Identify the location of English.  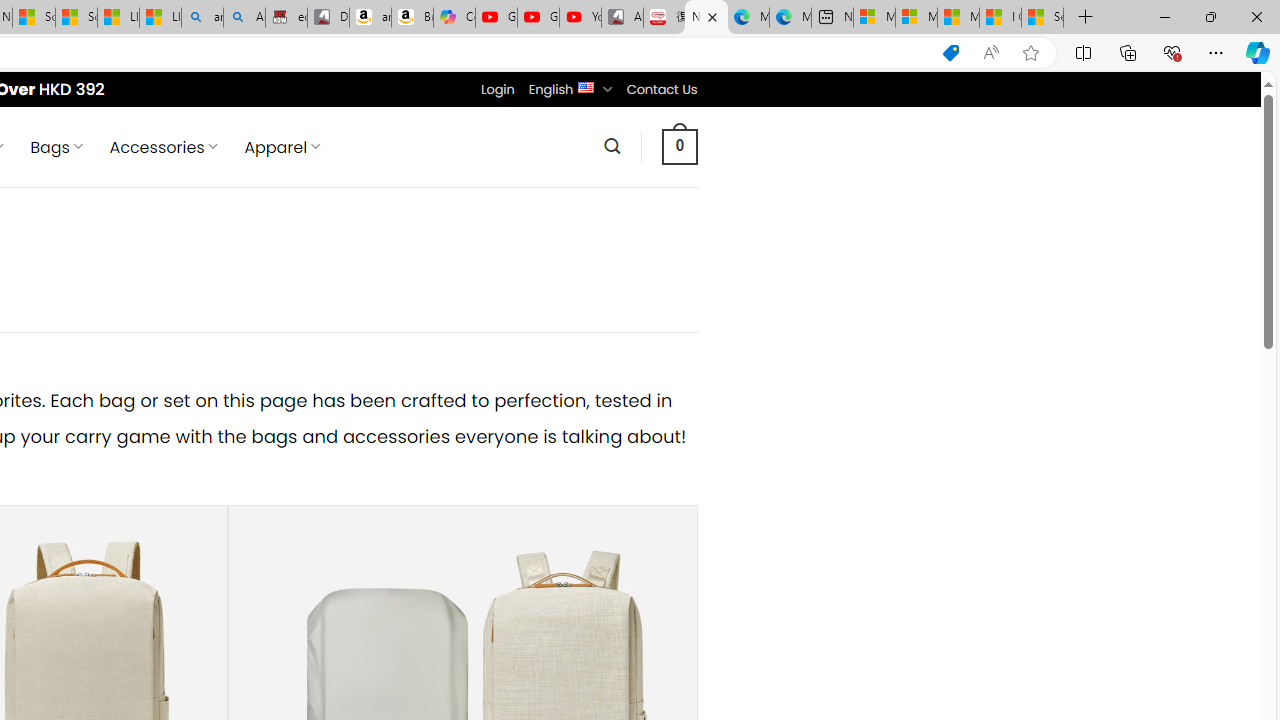
(586, 86).